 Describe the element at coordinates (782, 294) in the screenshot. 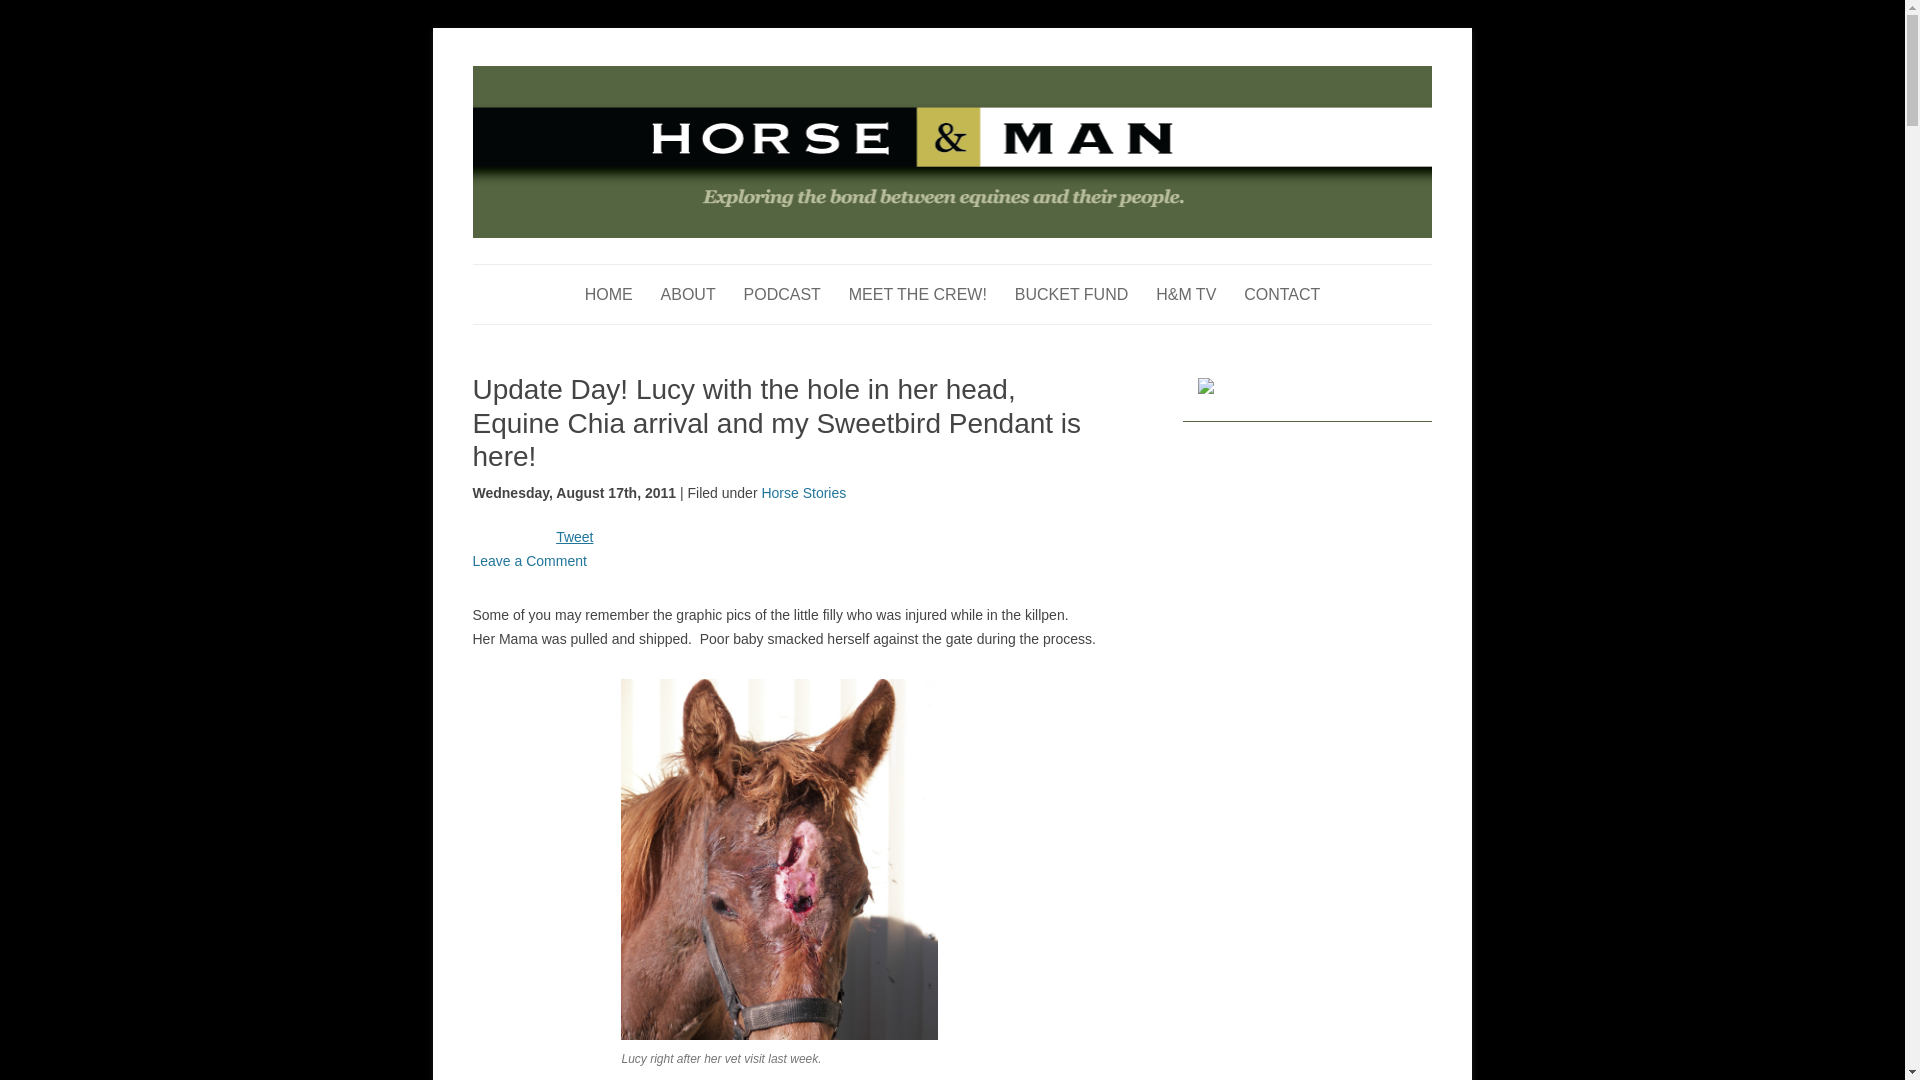

I see `PODCAST` at that location.